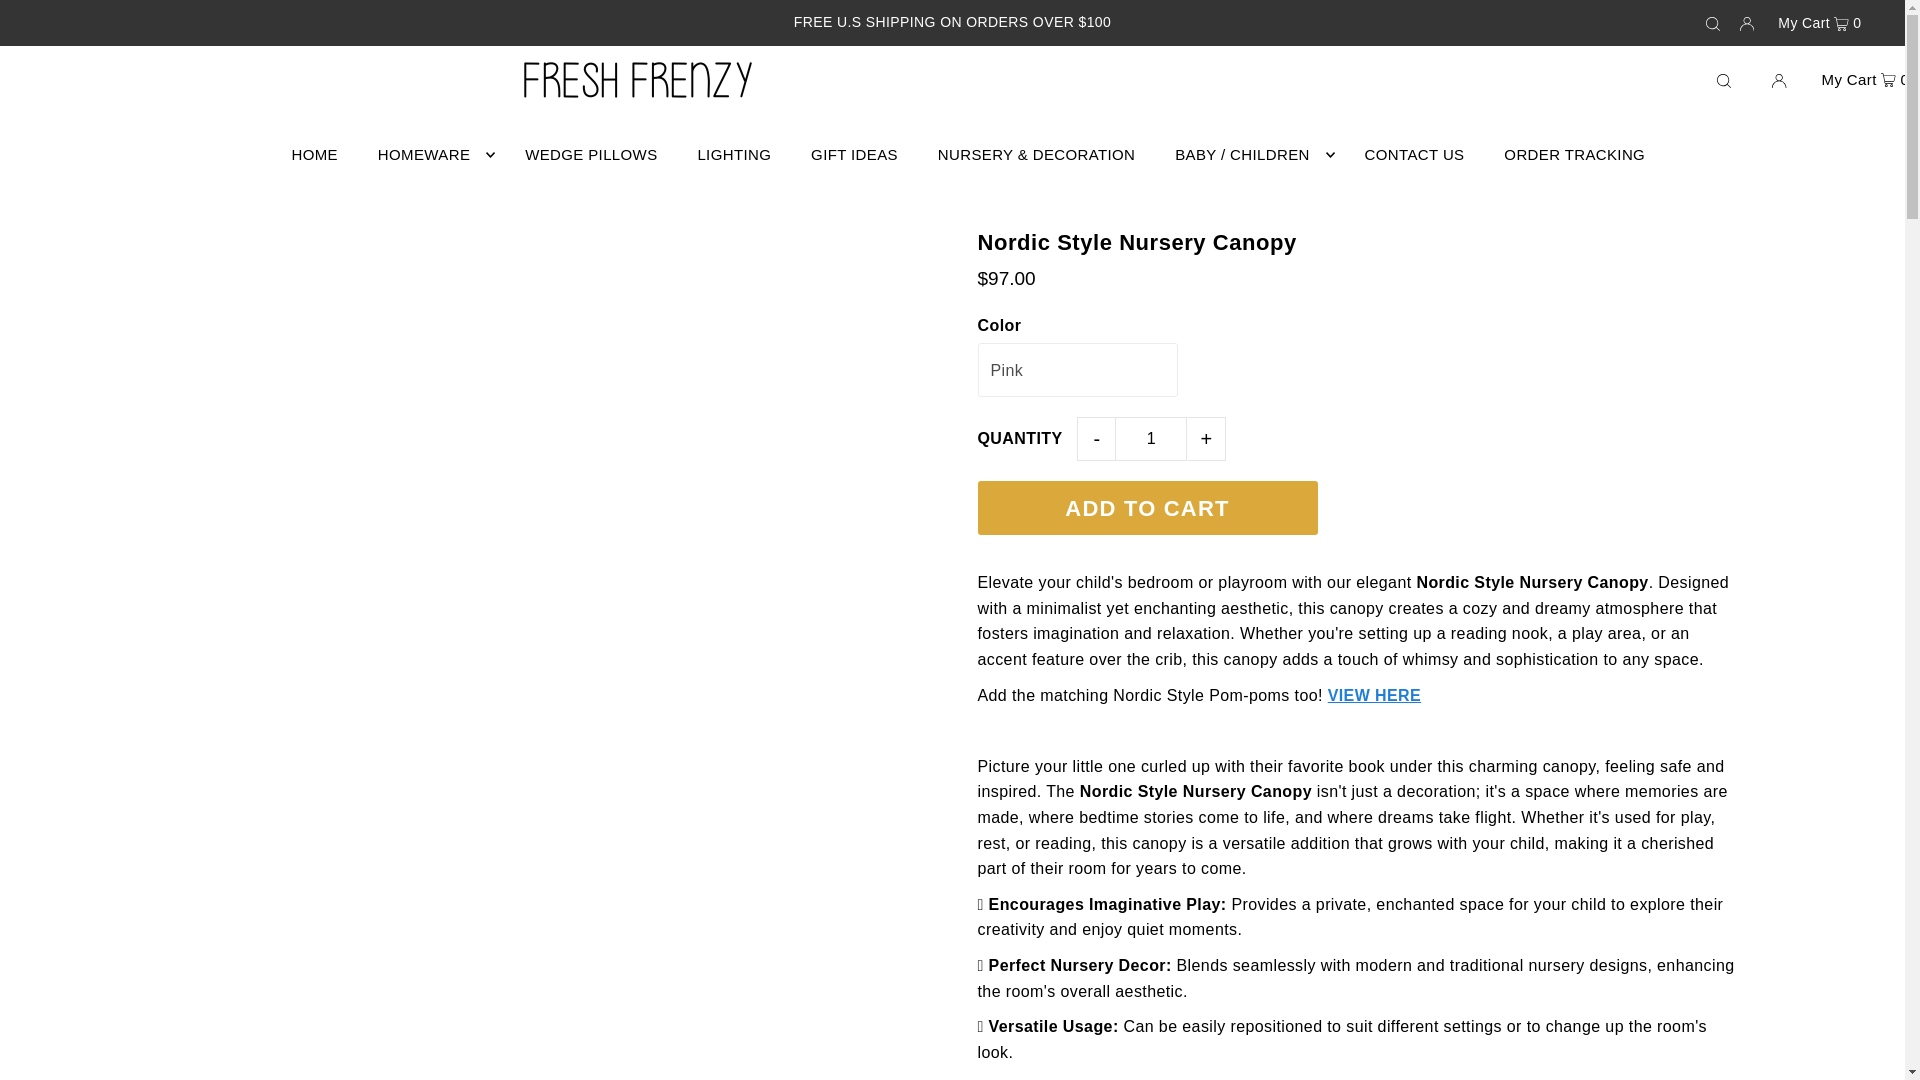 The image size is (1920, 1080). Describe the element at coordinates (1147, 507) in the screenshot. I see `Add to Cart` at that location.